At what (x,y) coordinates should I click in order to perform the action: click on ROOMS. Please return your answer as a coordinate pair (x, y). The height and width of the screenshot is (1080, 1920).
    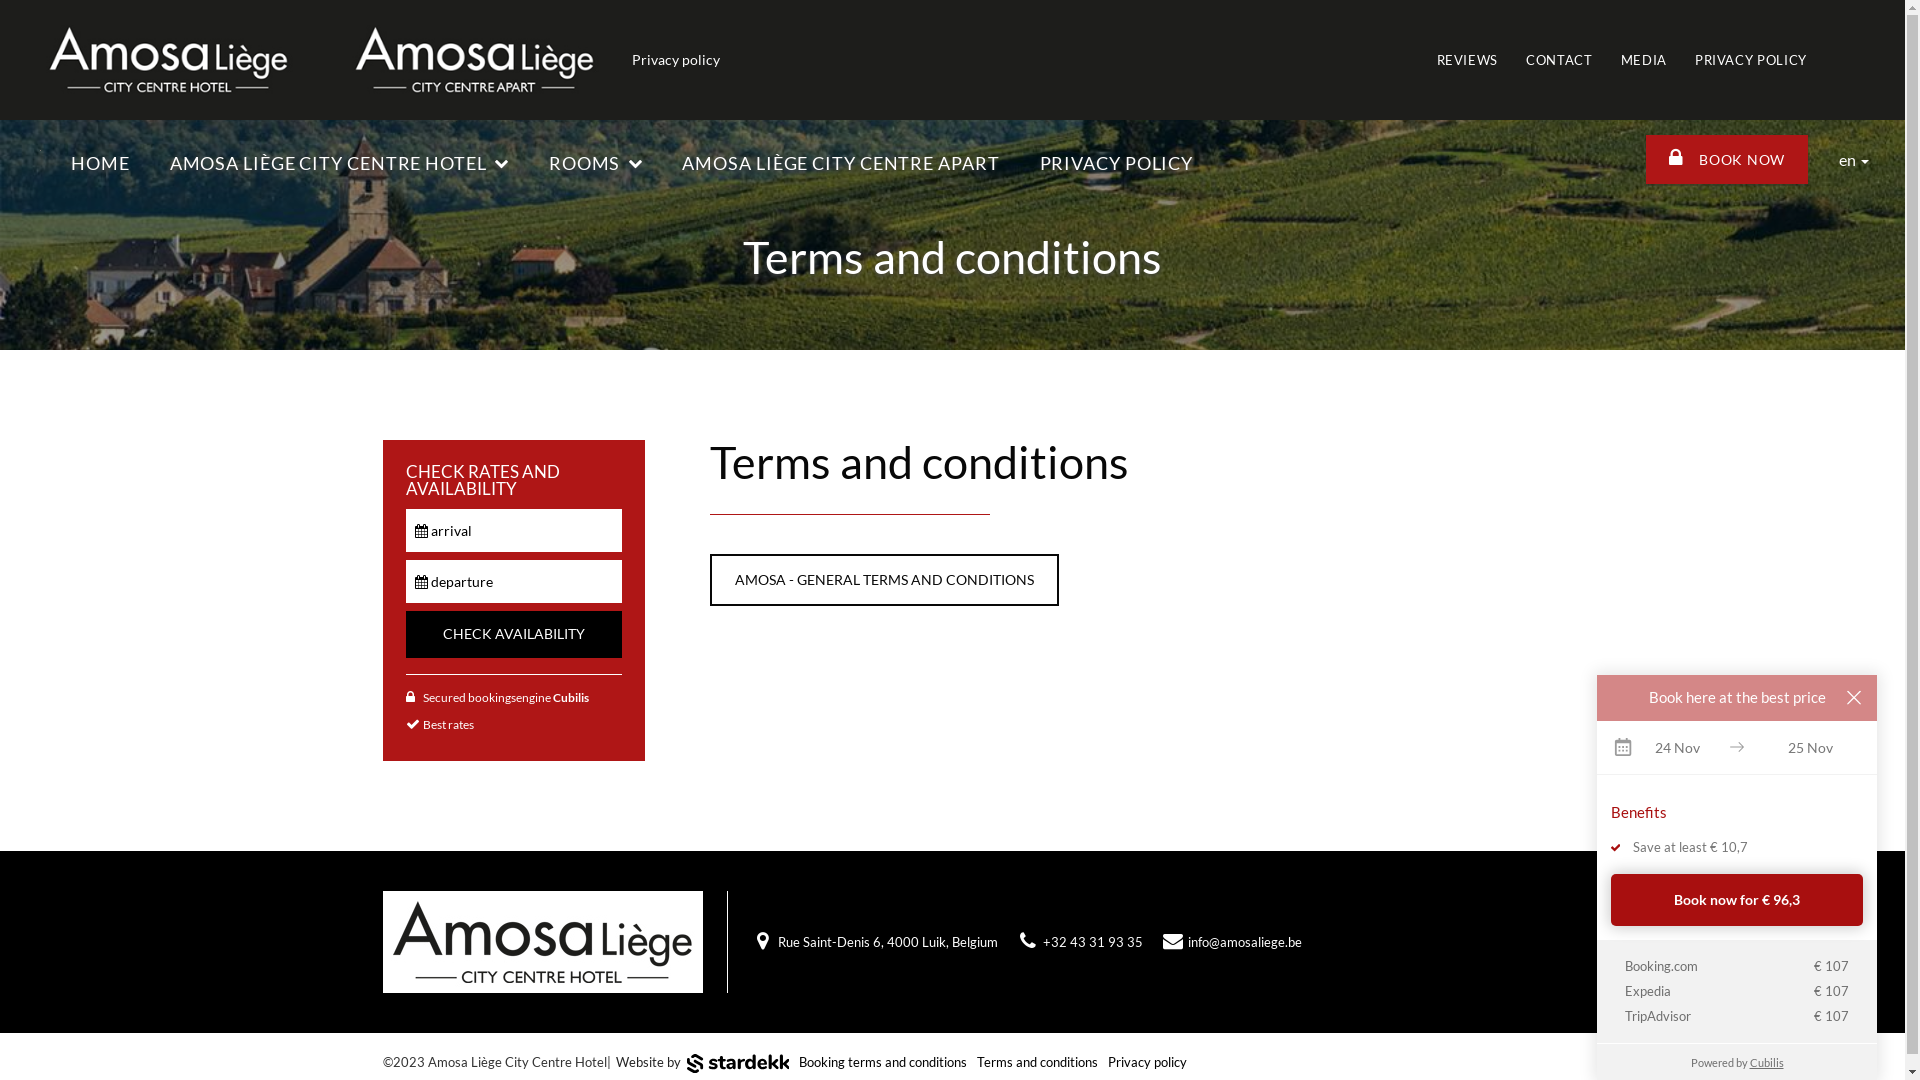
    Looking at the image, I should click on (596, 164).